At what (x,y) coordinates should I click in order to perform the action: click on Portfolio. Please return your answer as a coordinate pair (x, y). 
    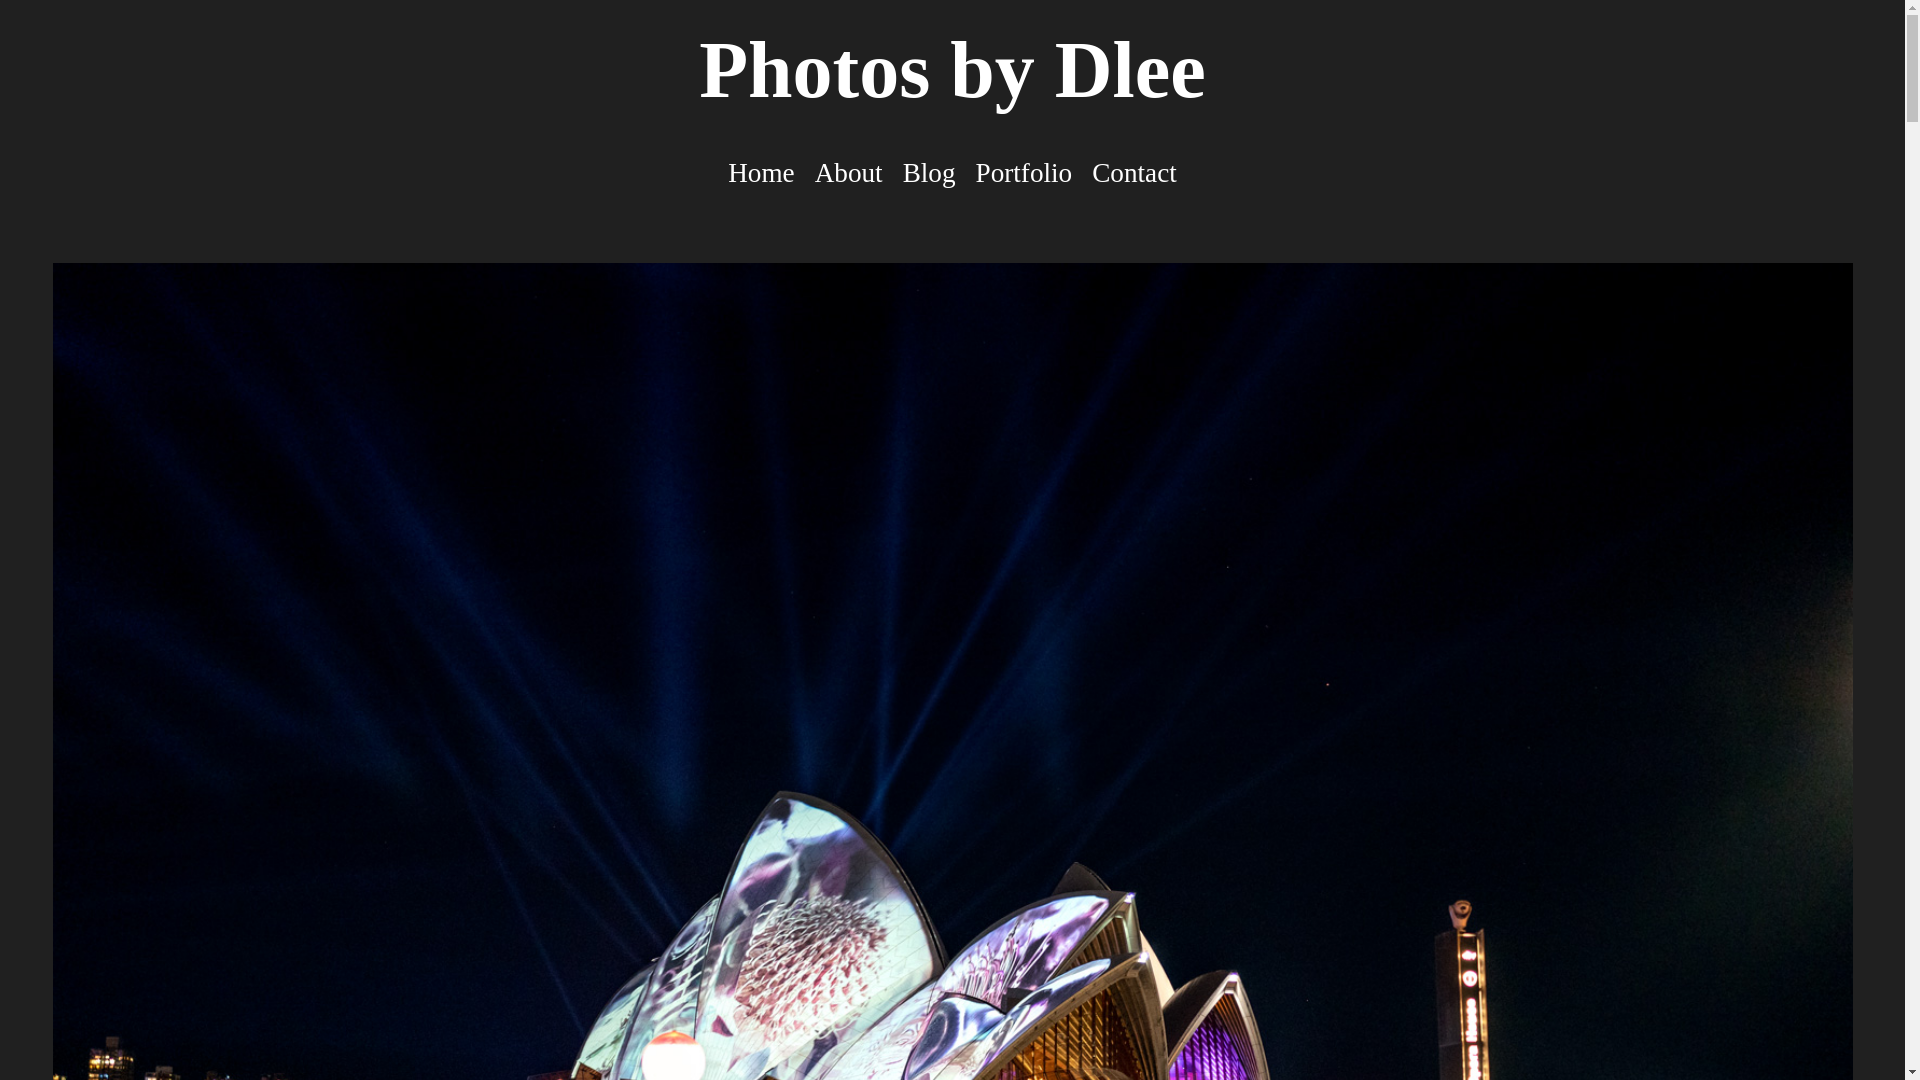
    Looking at the image, I should click on (1024, 174).